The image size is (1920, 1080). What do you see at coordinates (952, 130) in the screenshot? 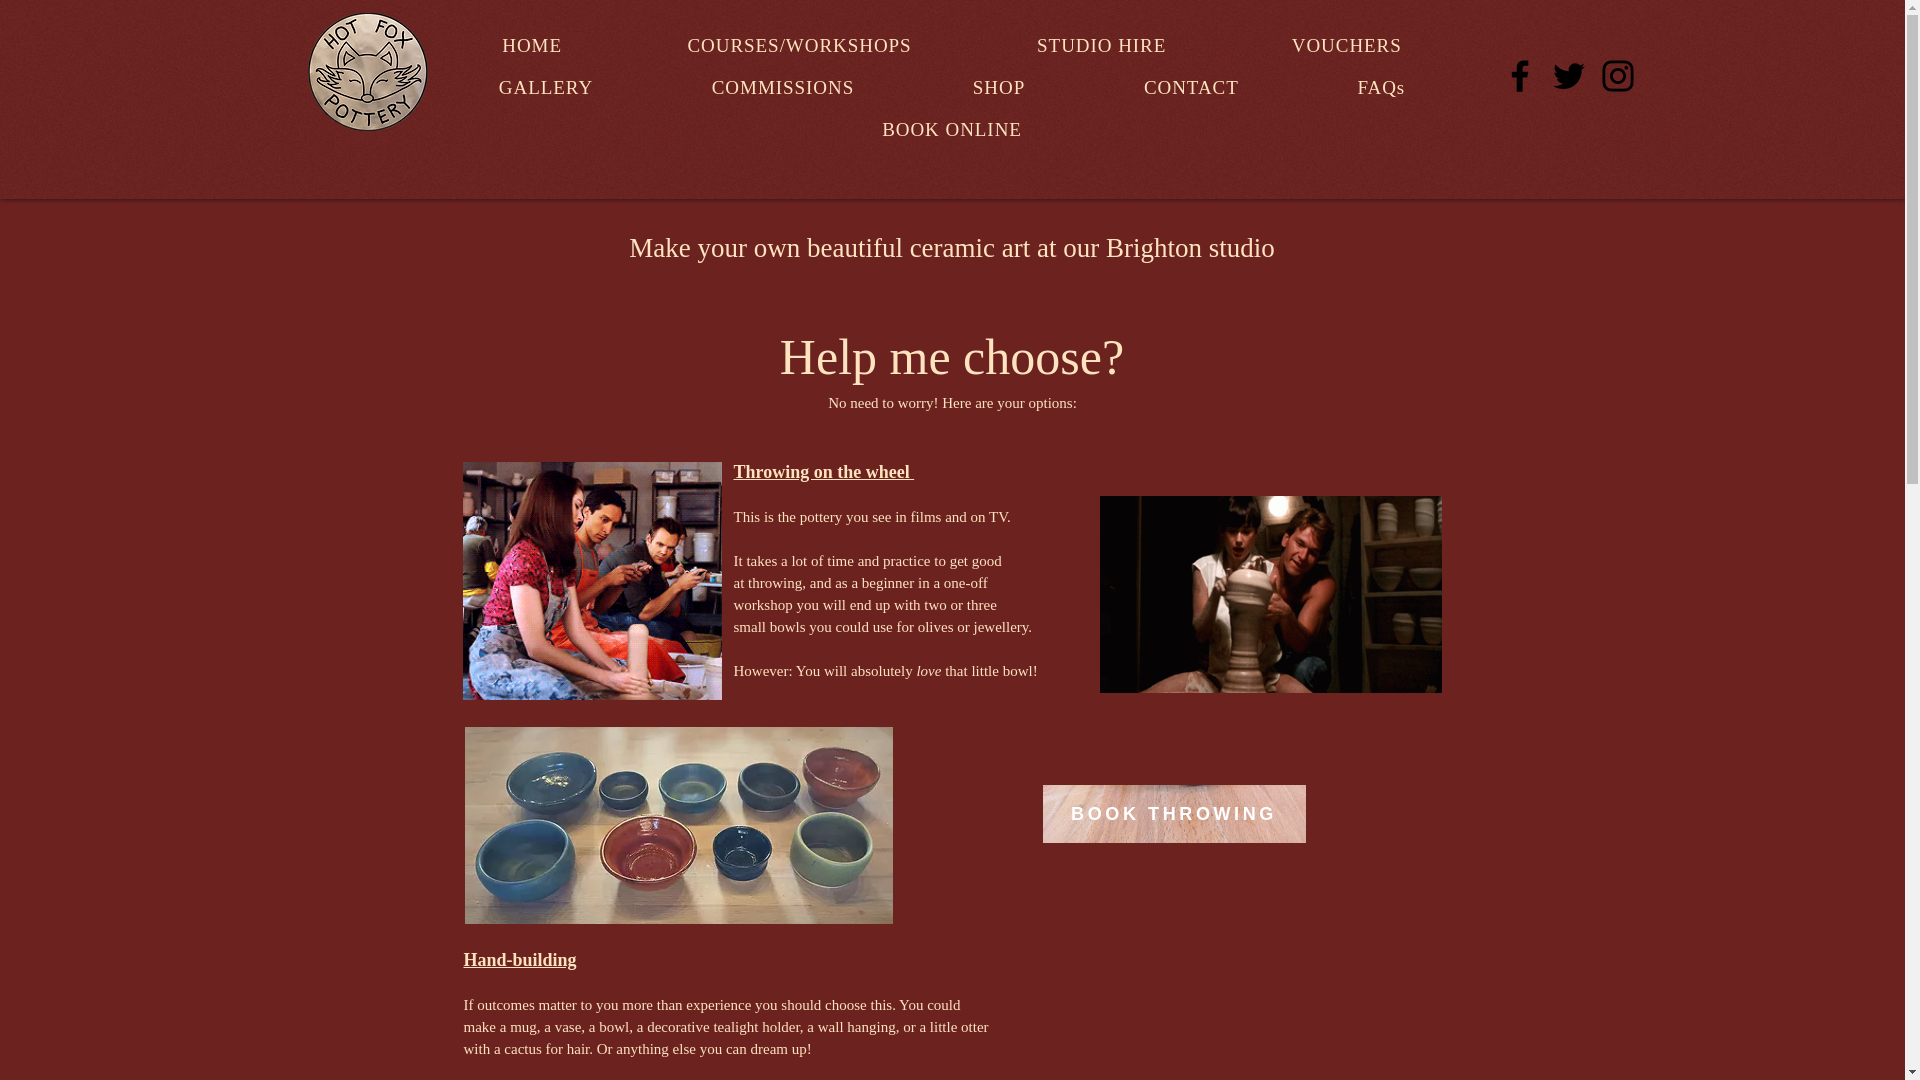
I see `BOOK ONLINE` at bounding box center [952, 130].